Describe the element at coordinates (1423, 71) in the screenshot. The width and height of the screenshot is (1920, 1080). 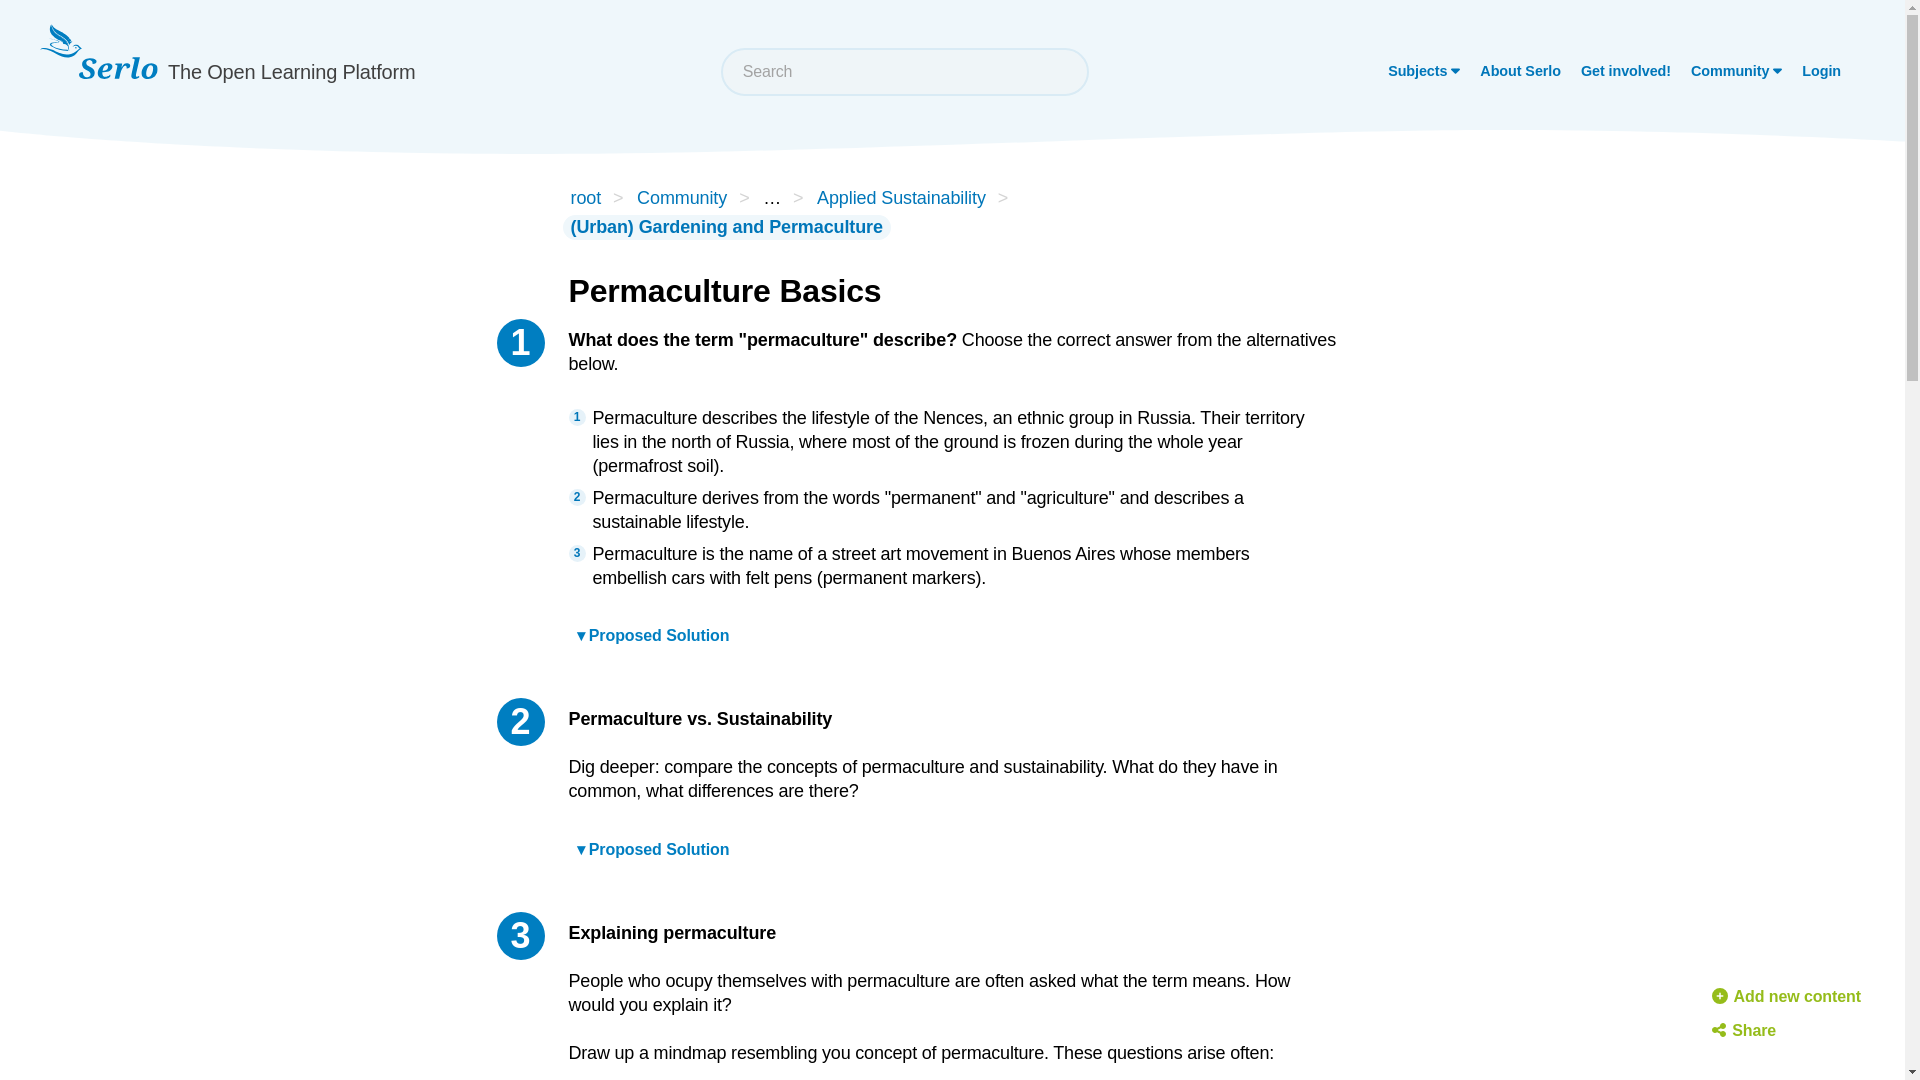
I see `Subjects ` at that location.